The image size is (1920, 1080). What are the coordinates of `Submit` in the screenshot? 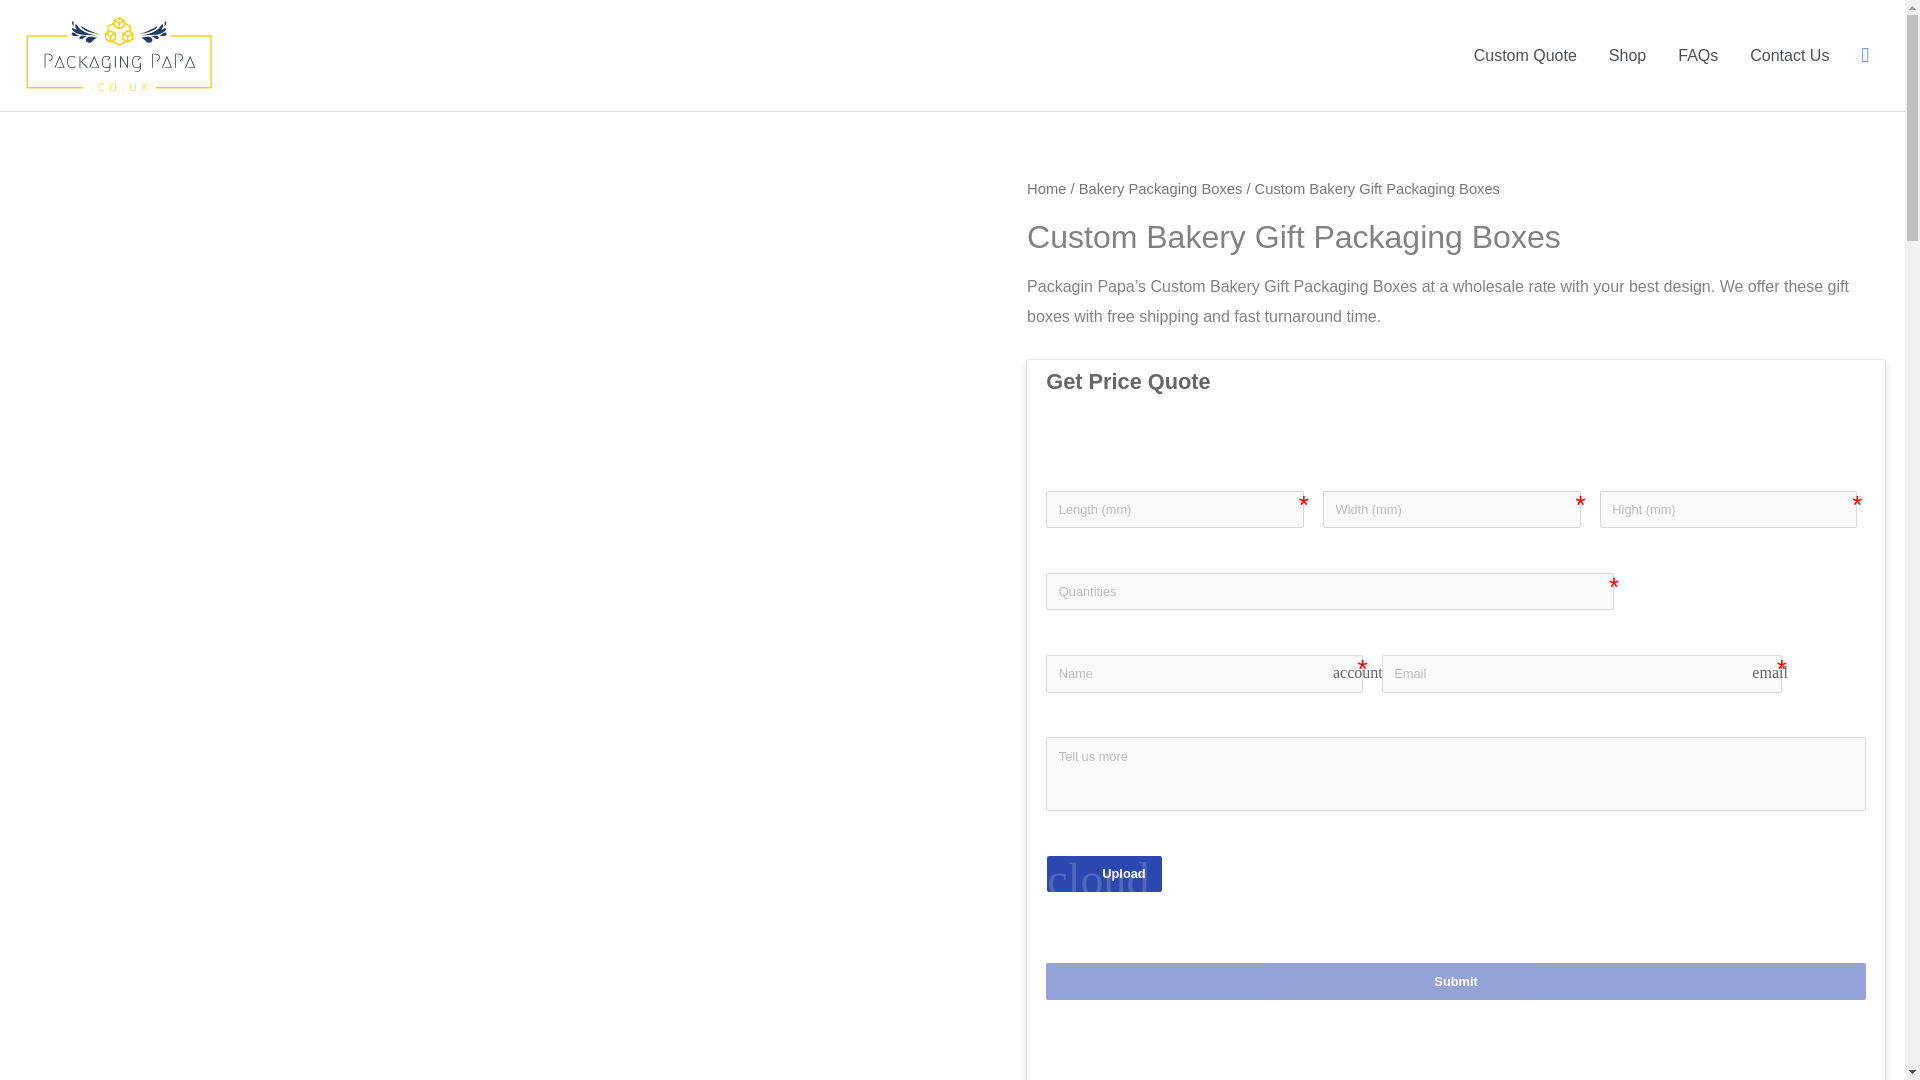 It's located at (1456, 982).